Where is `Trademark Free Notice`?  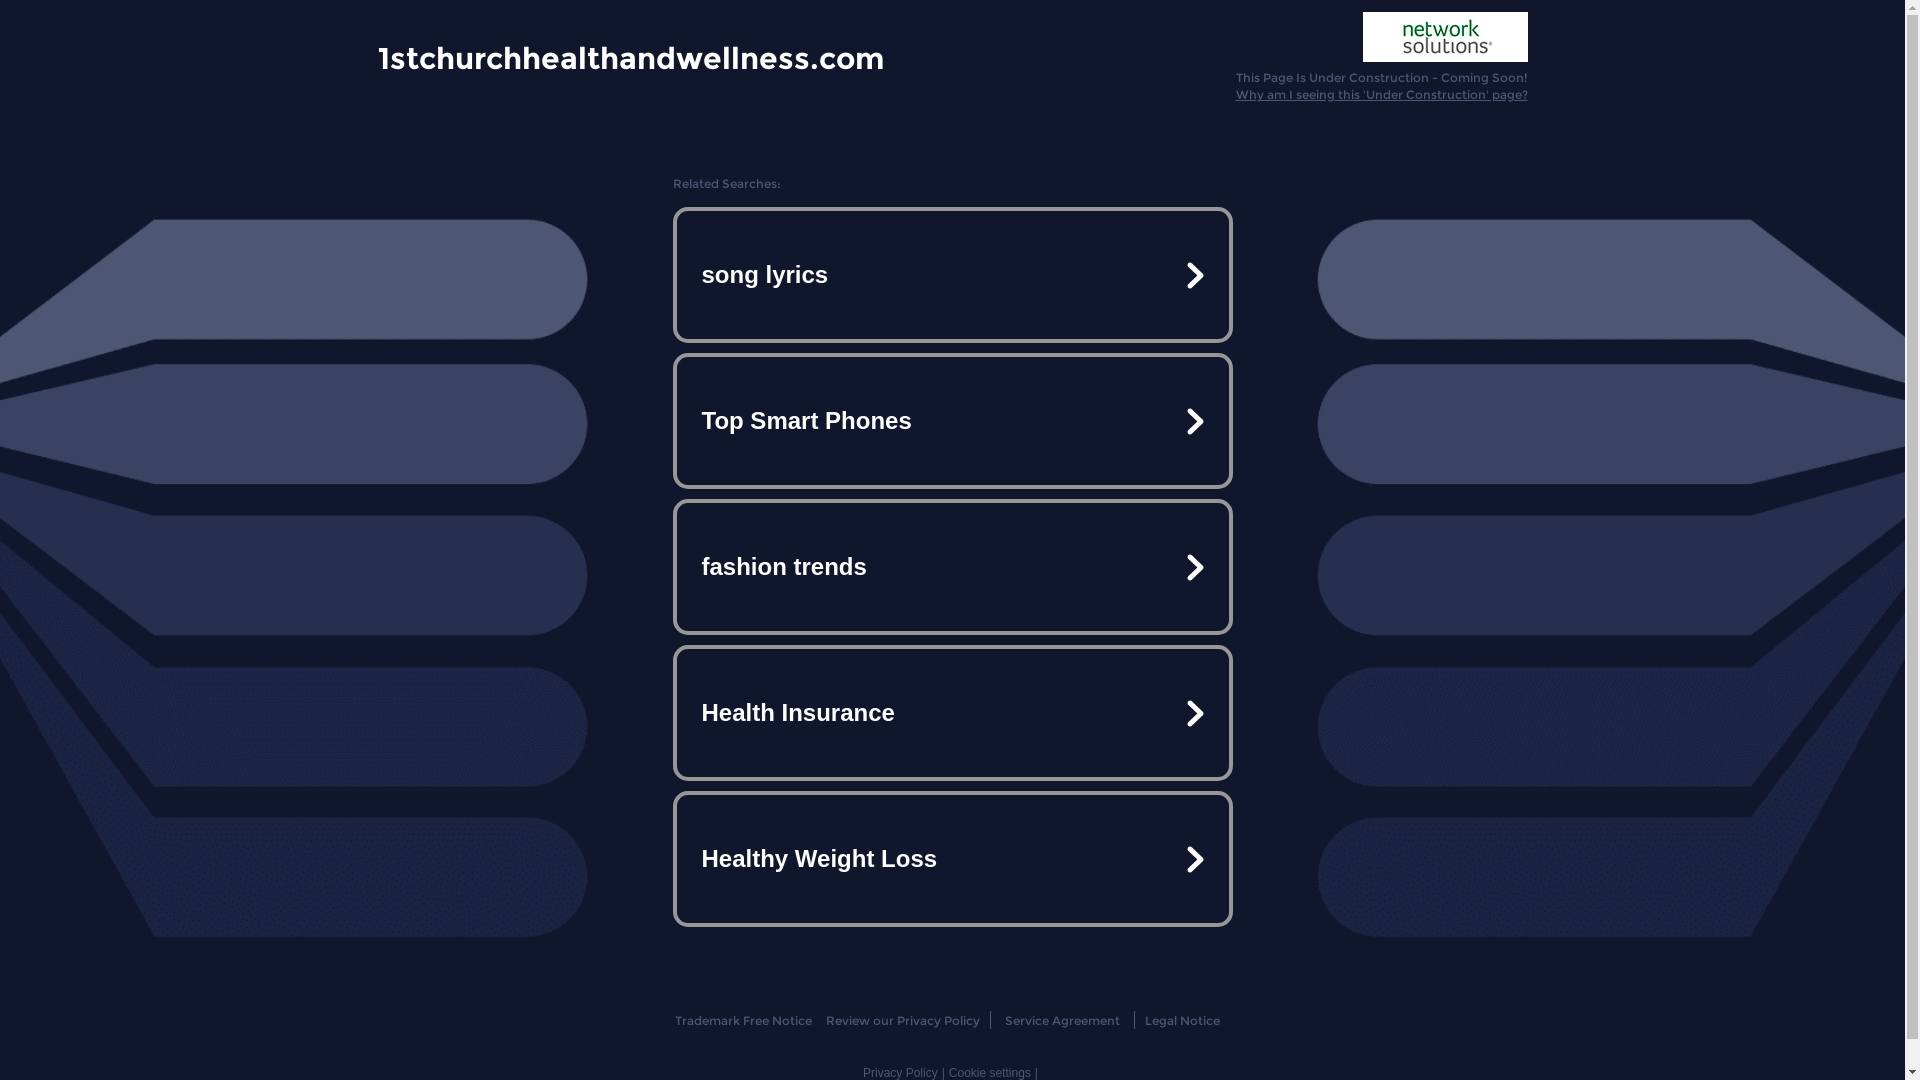
Trademark Free Notice is located at coordinates (744, 1020).